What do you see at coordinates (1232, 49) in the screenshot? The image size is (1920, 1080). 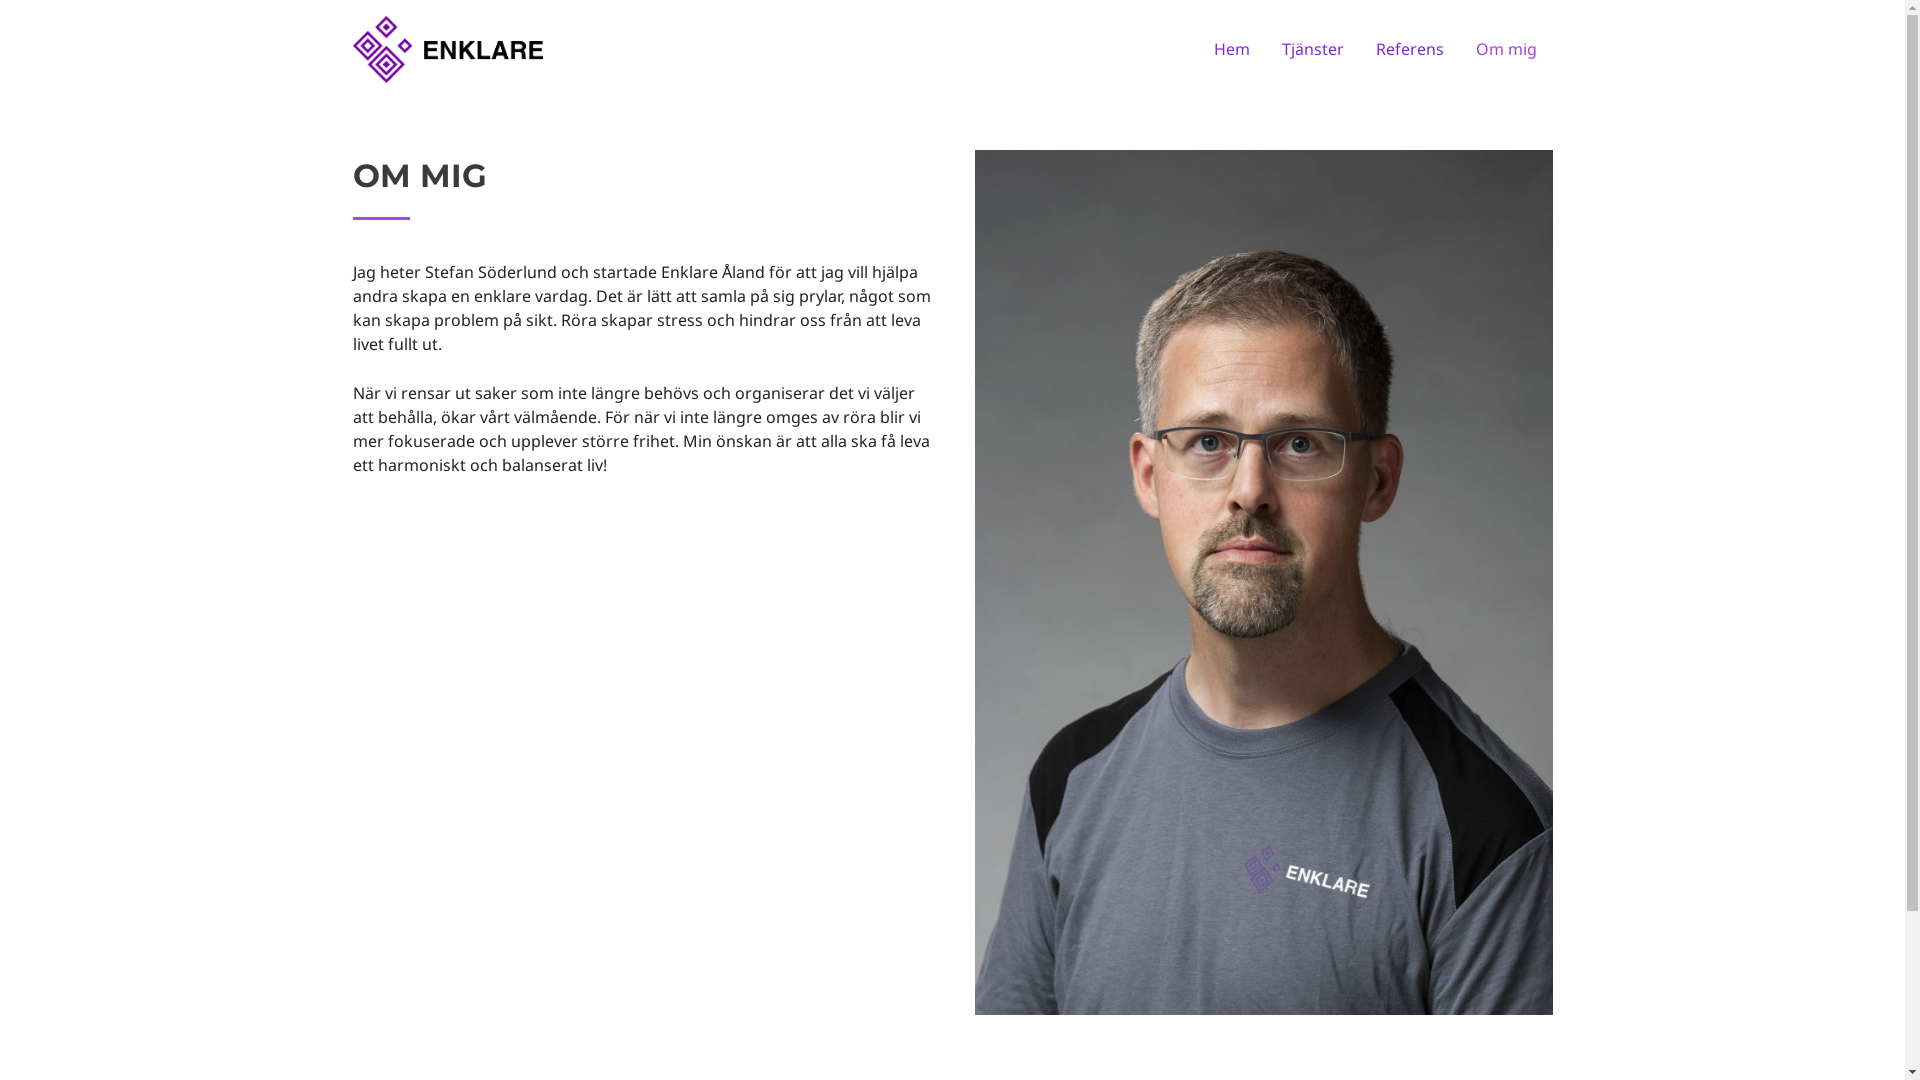 I see `Hem` at bounding box center [1232, 49].